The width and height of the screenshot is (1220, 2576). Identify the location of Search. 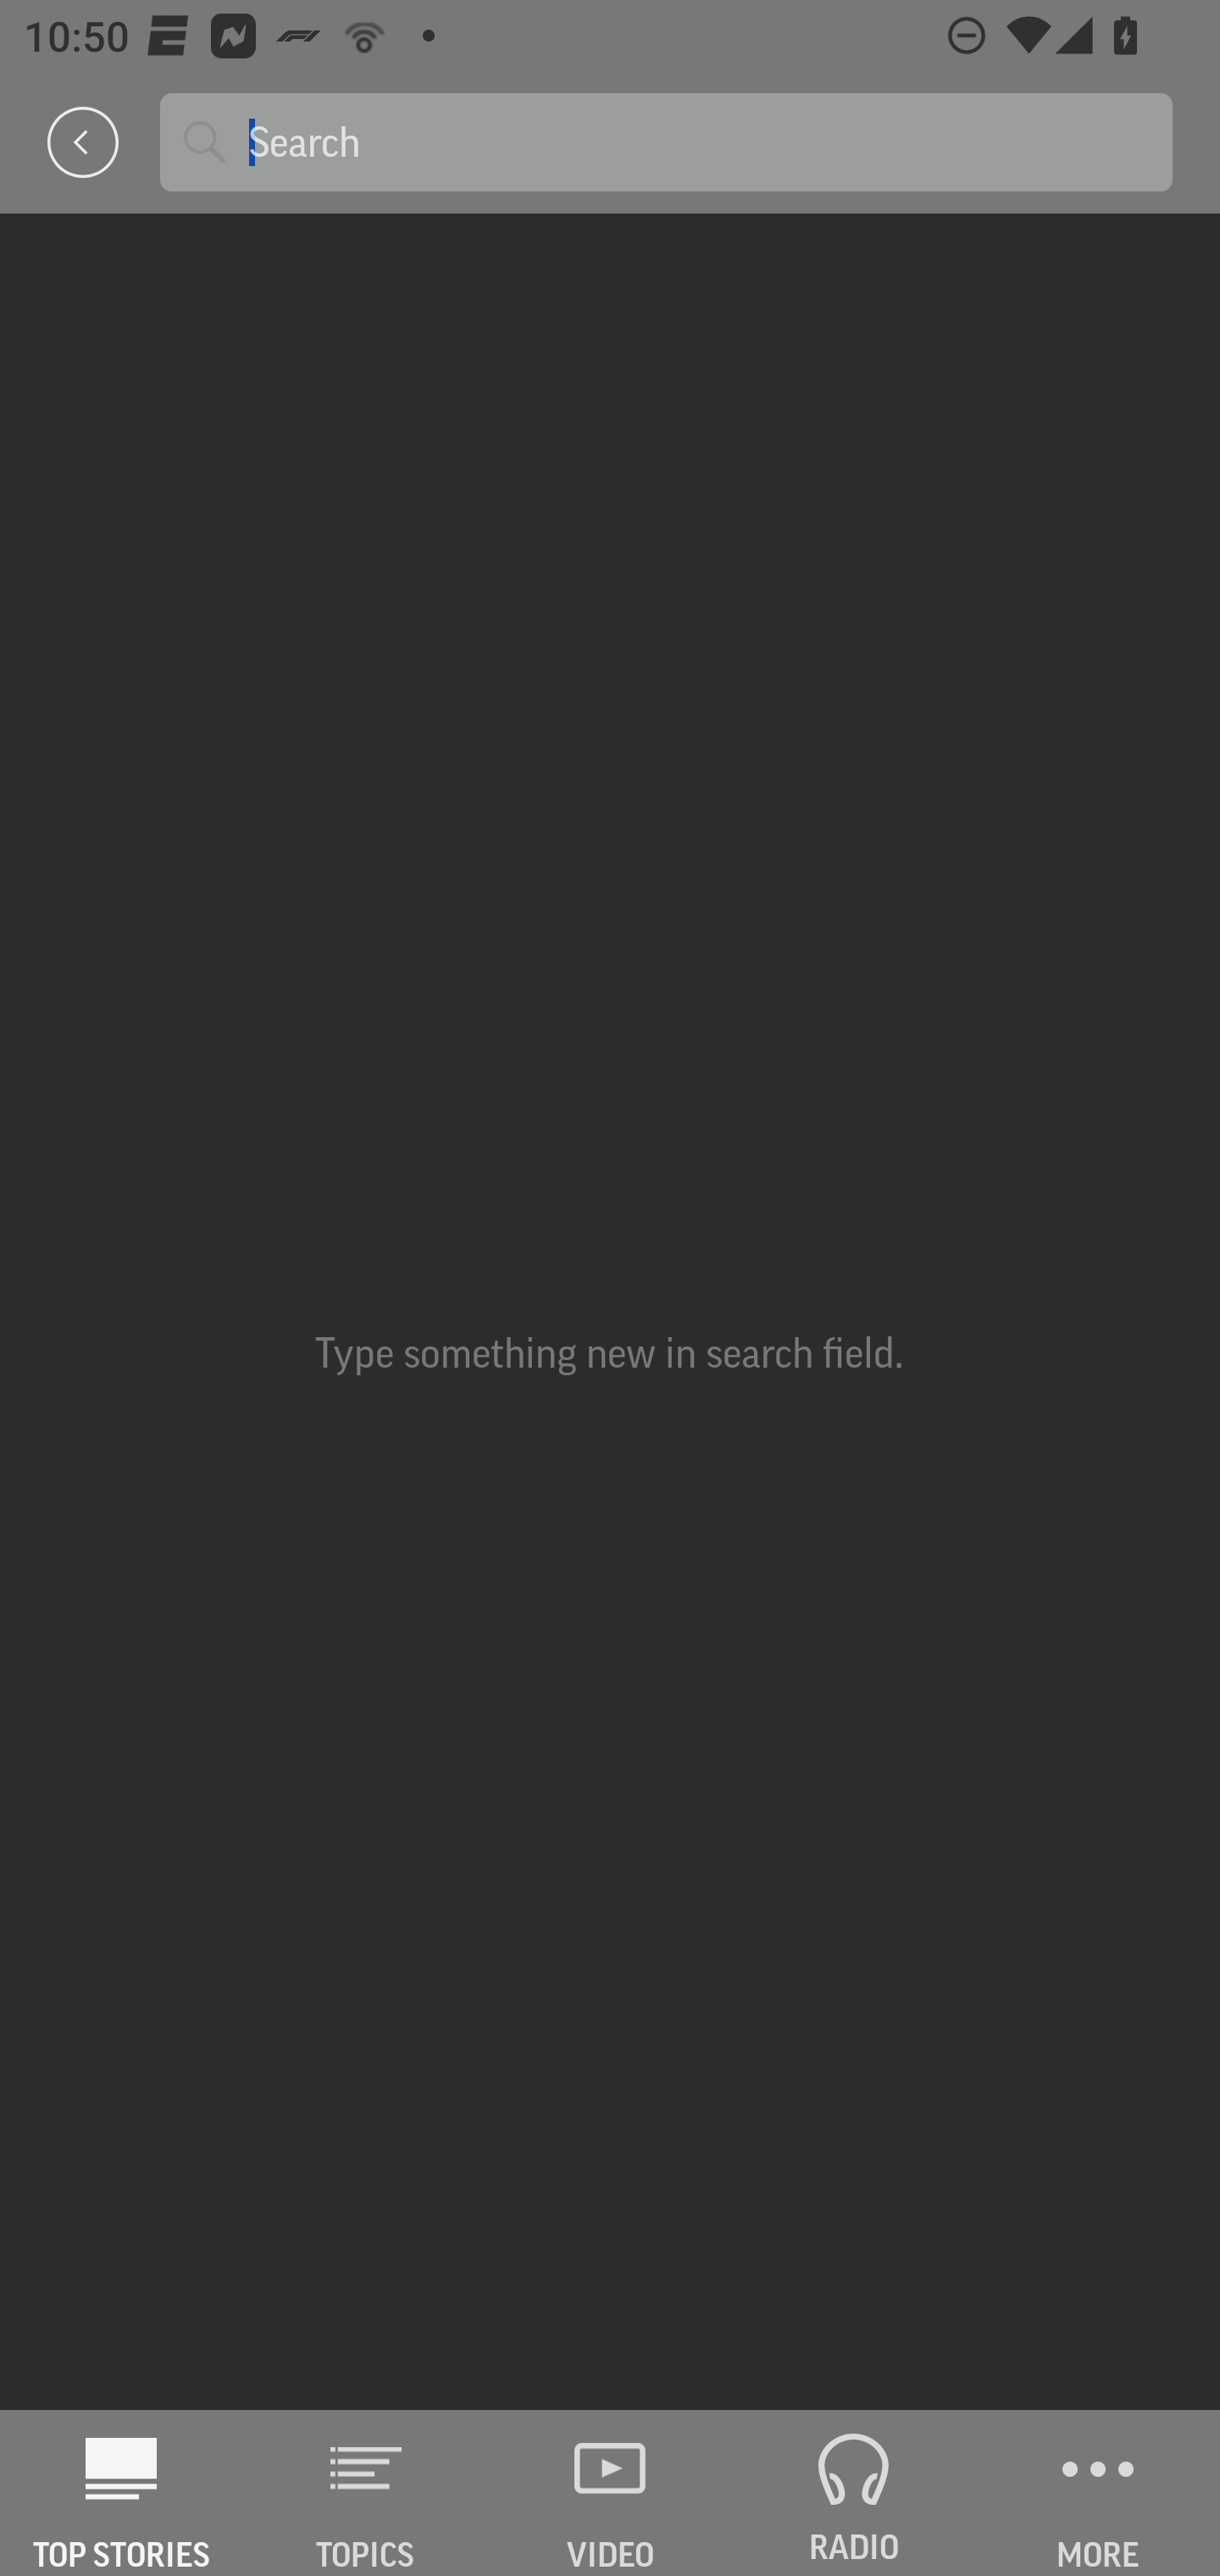
(698, 141).